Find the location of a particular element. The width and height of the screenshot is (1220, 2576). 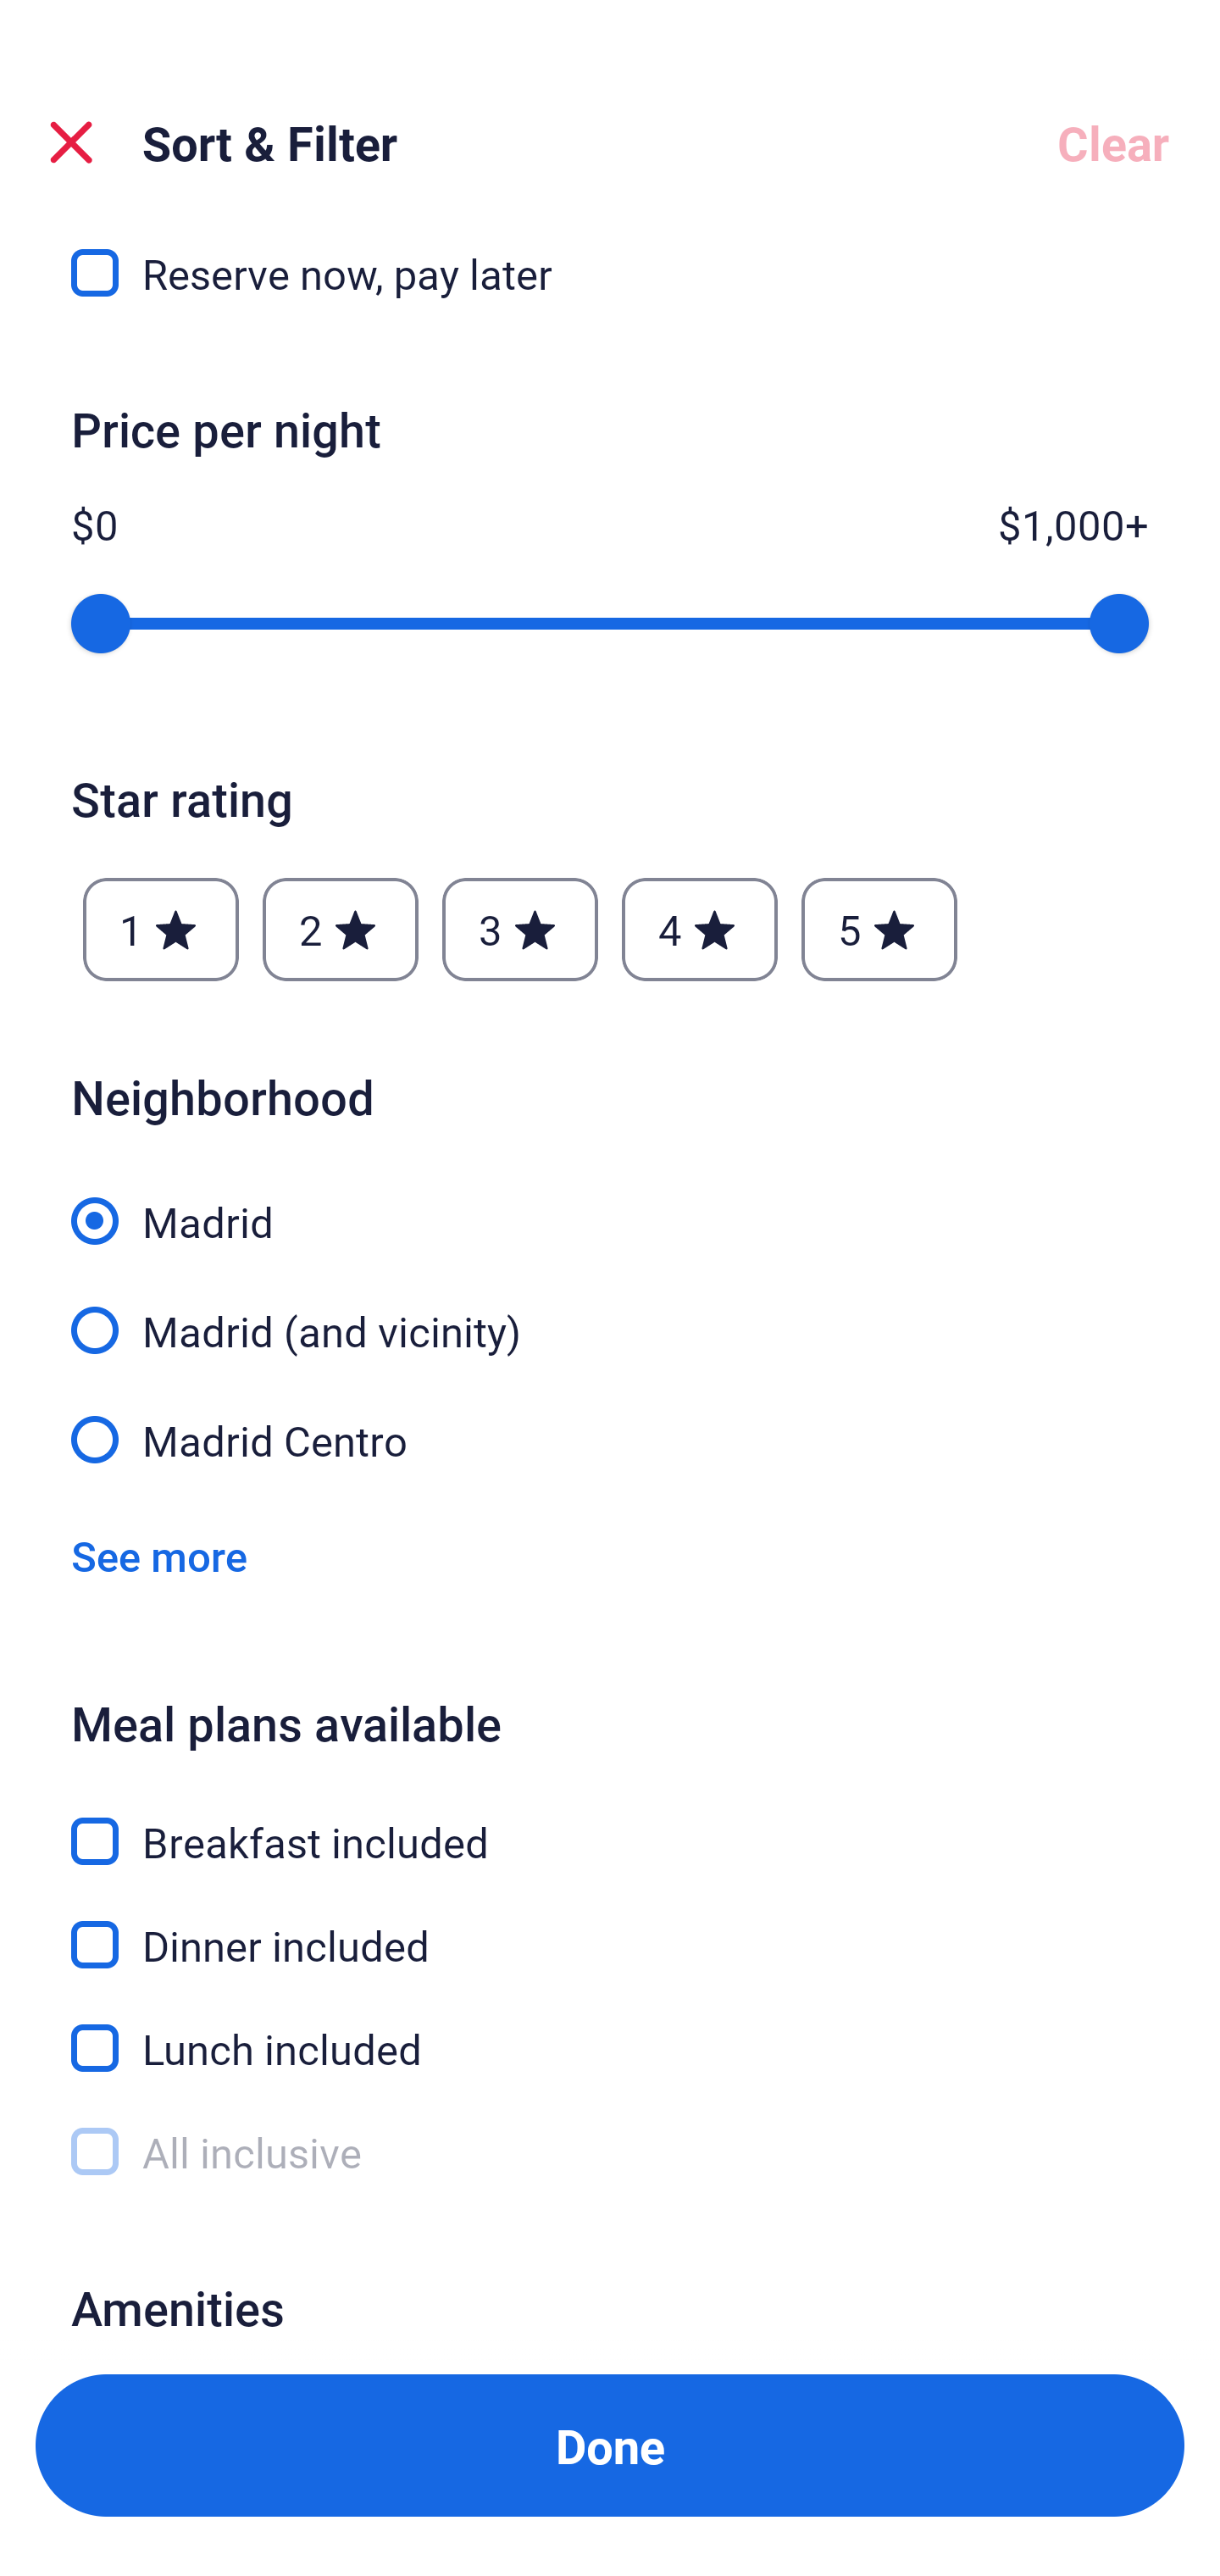

4 is located at coordinates (700, 929).